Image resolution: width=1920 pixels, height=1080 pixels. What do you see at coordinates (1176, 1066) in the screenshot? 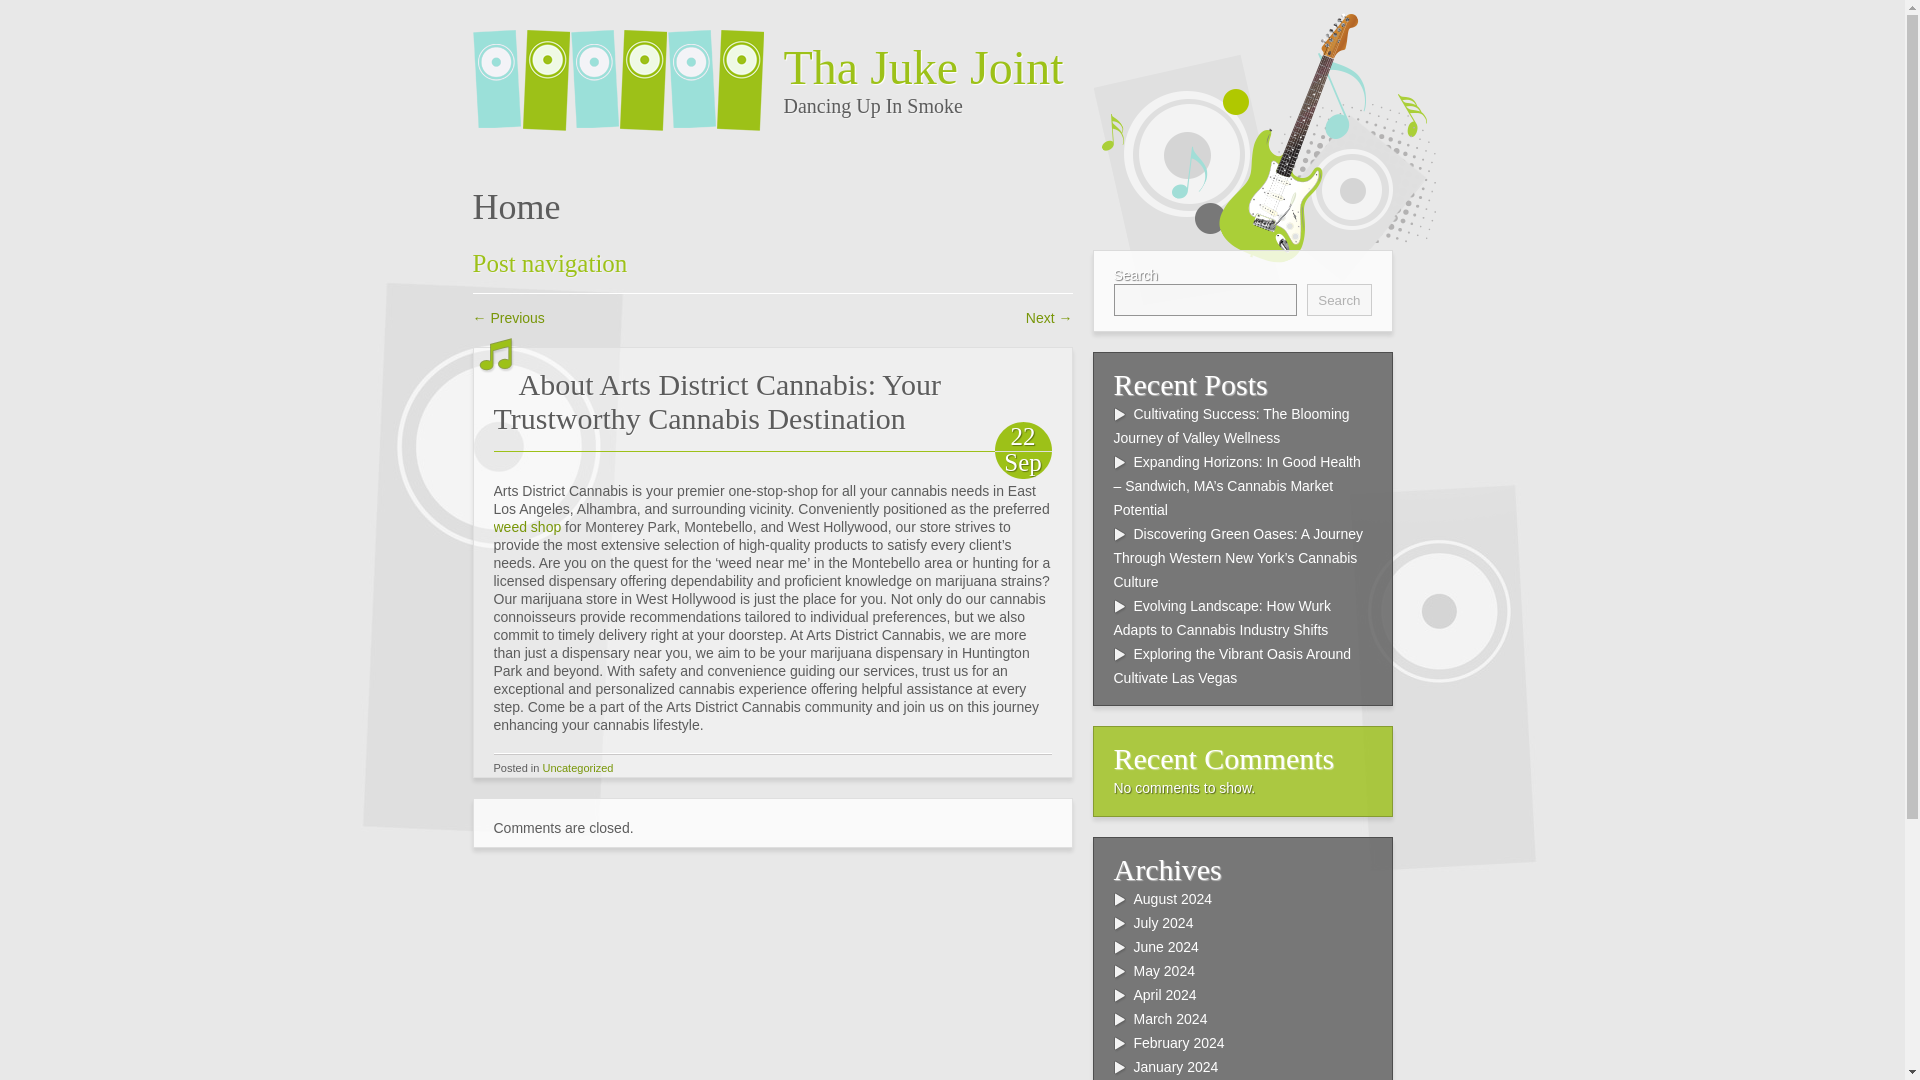
I see `January 2024` at bounding box center [1176, 1066].